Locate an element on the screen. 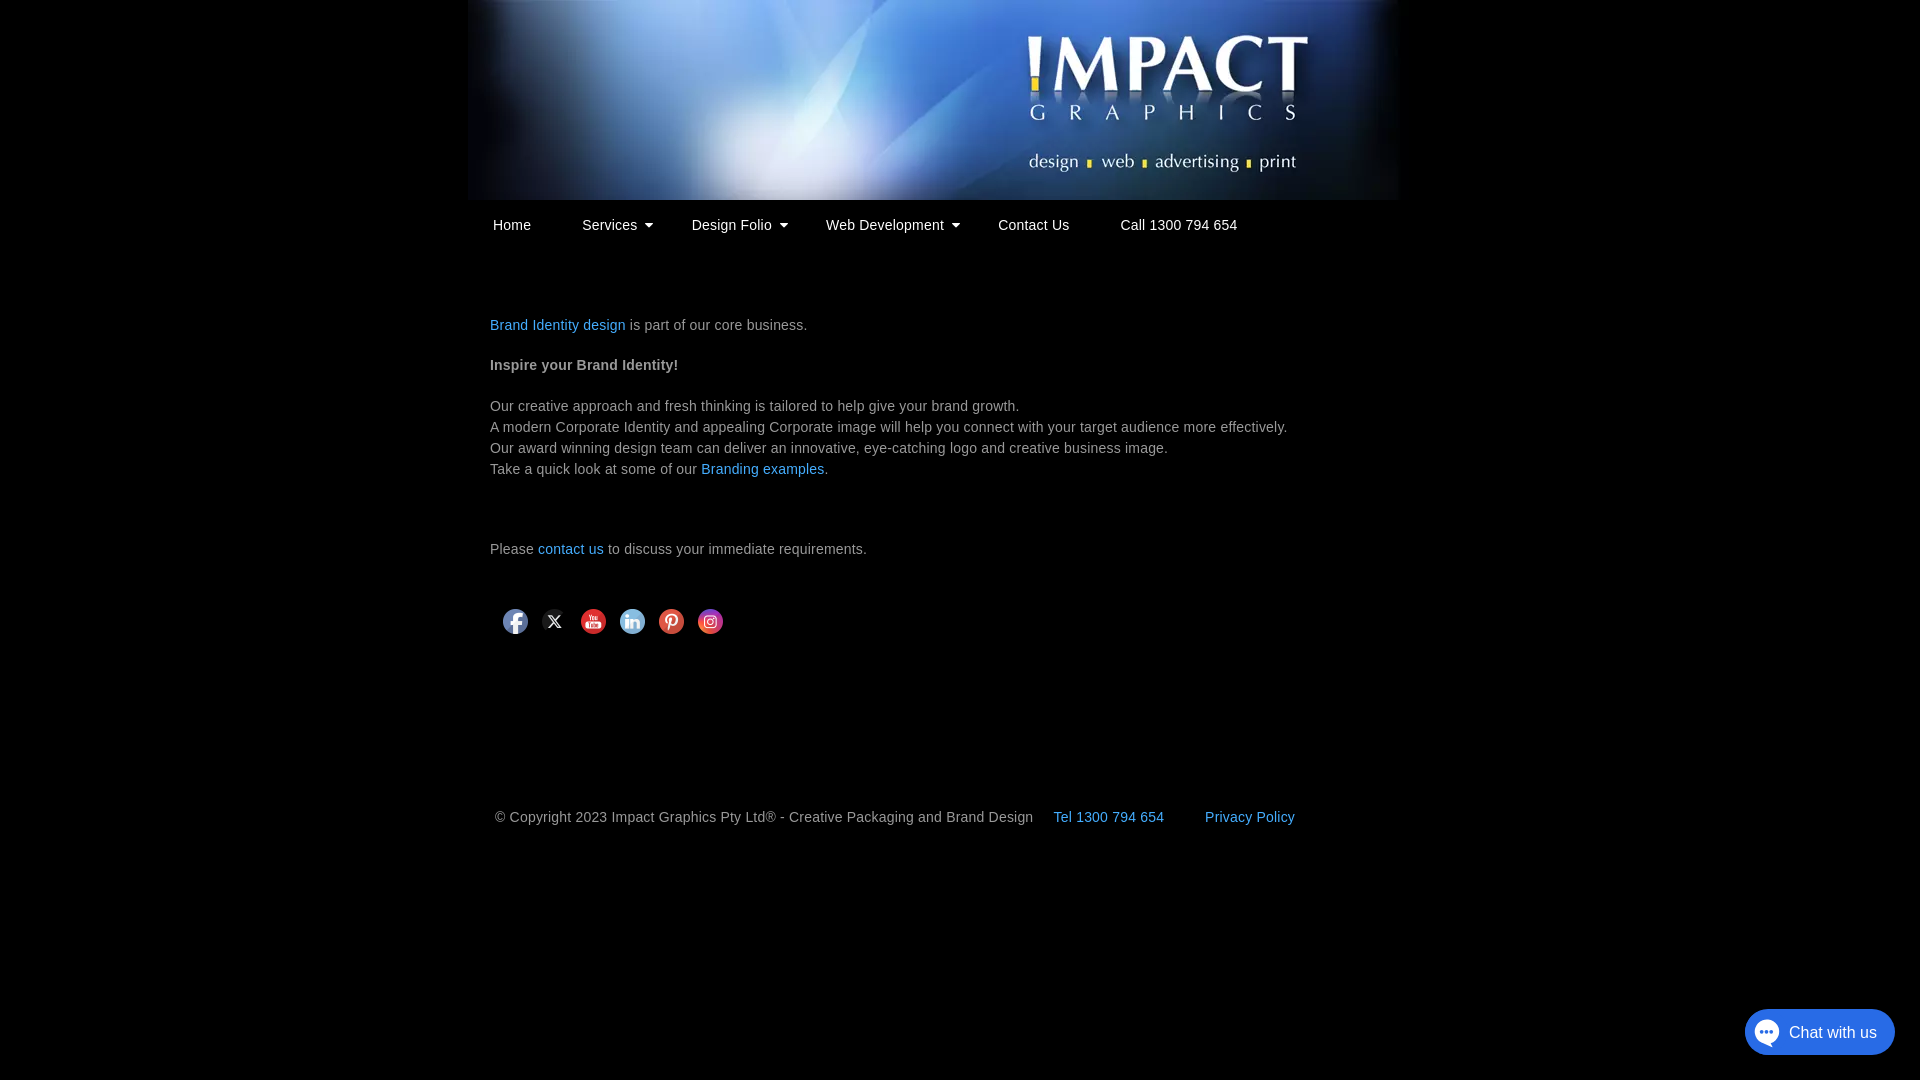 The height and width of the screenshot is (1080, 1920). Pinterest is located at coordinates (672, 622).